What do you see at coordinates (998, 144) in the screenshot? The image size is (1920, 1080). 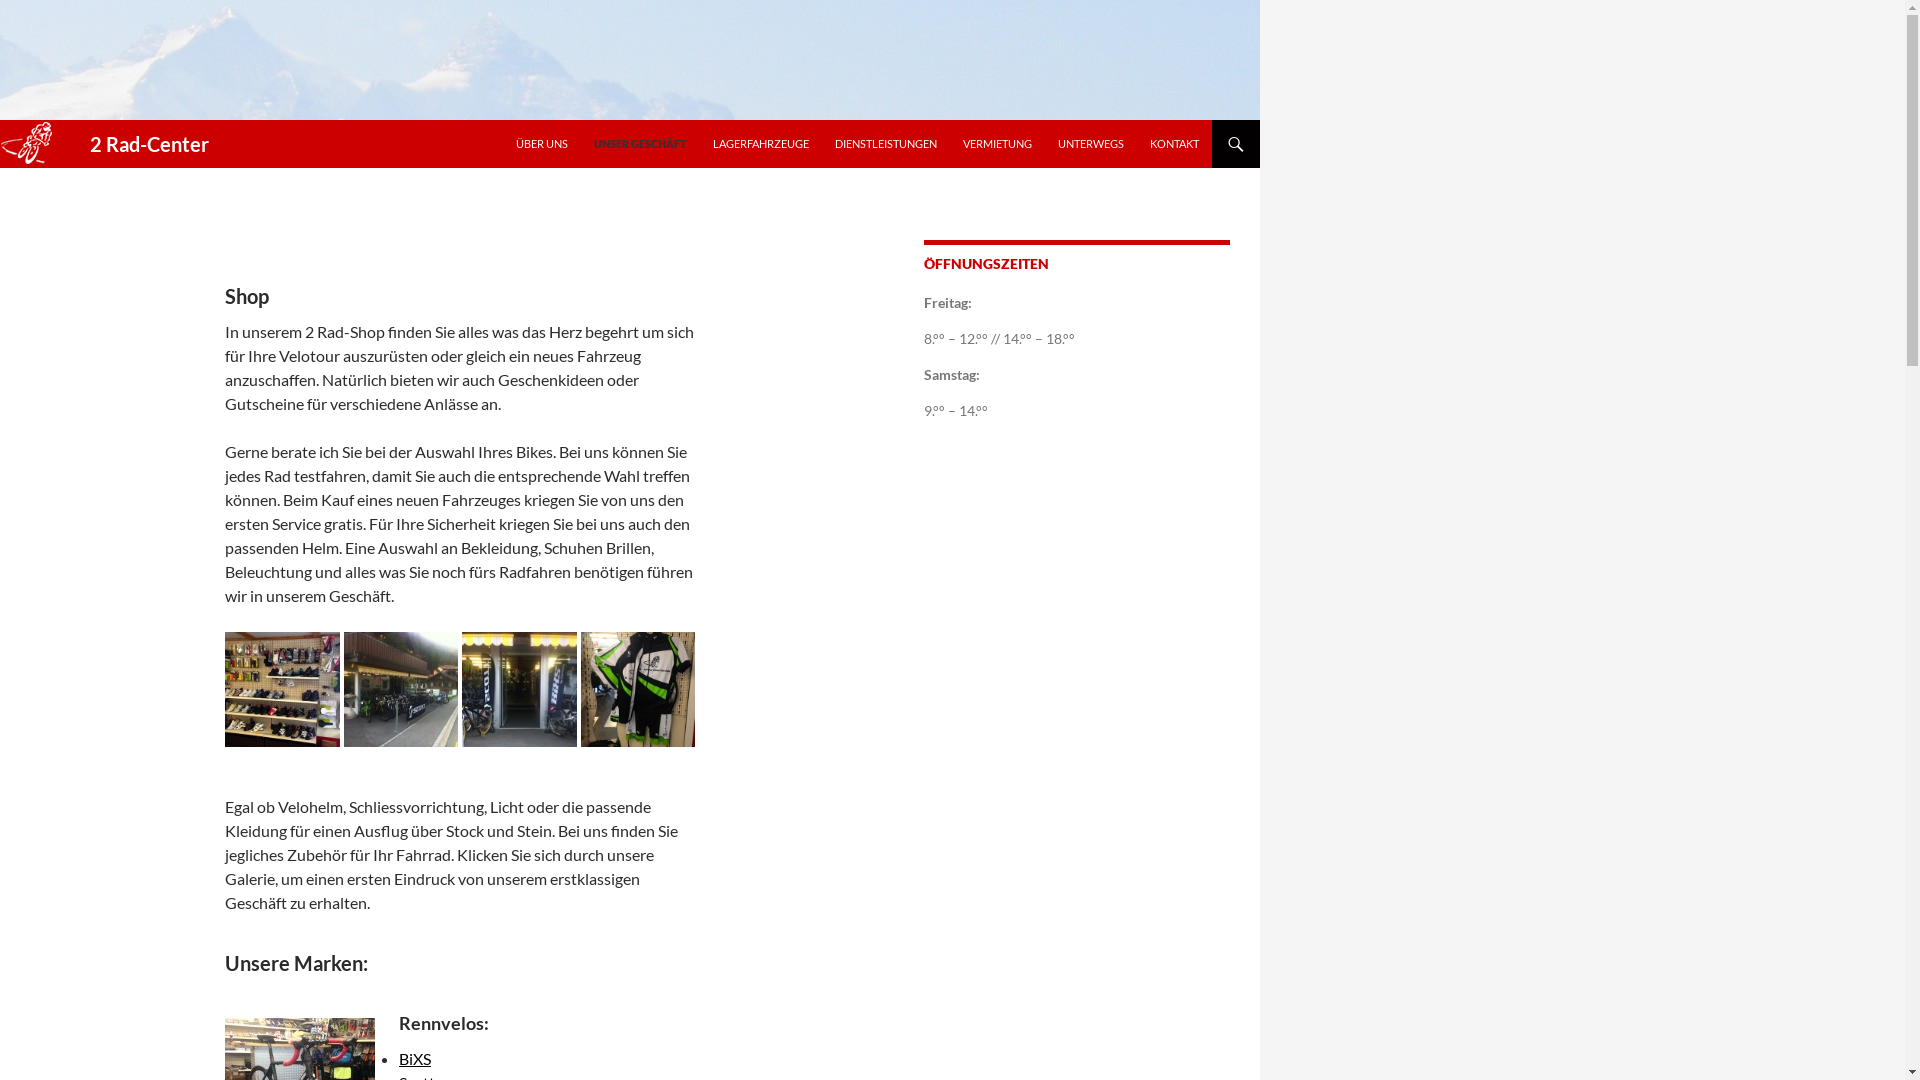 I see `VERMIETUNG` at bounding box center [998, 144].